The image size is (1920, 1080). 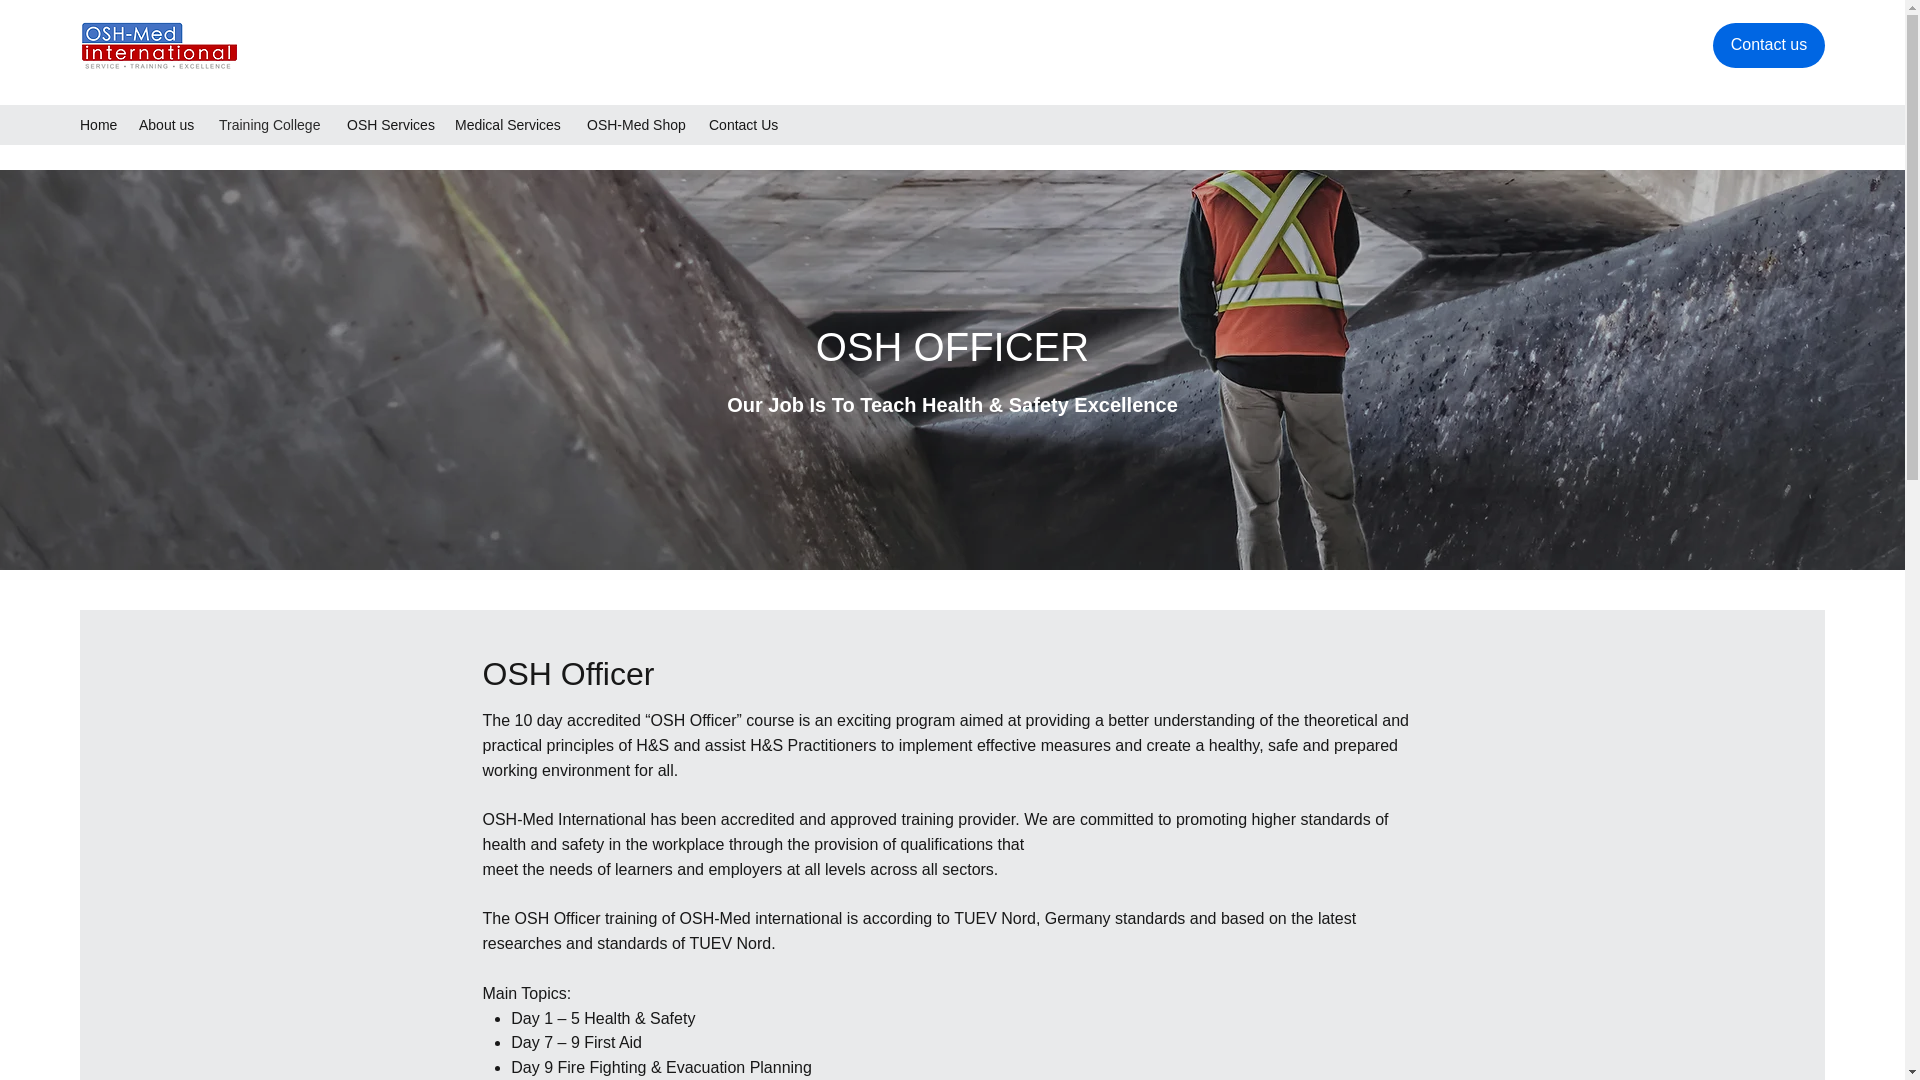 I want to click on Medical Services, so click(x=511, y=125).